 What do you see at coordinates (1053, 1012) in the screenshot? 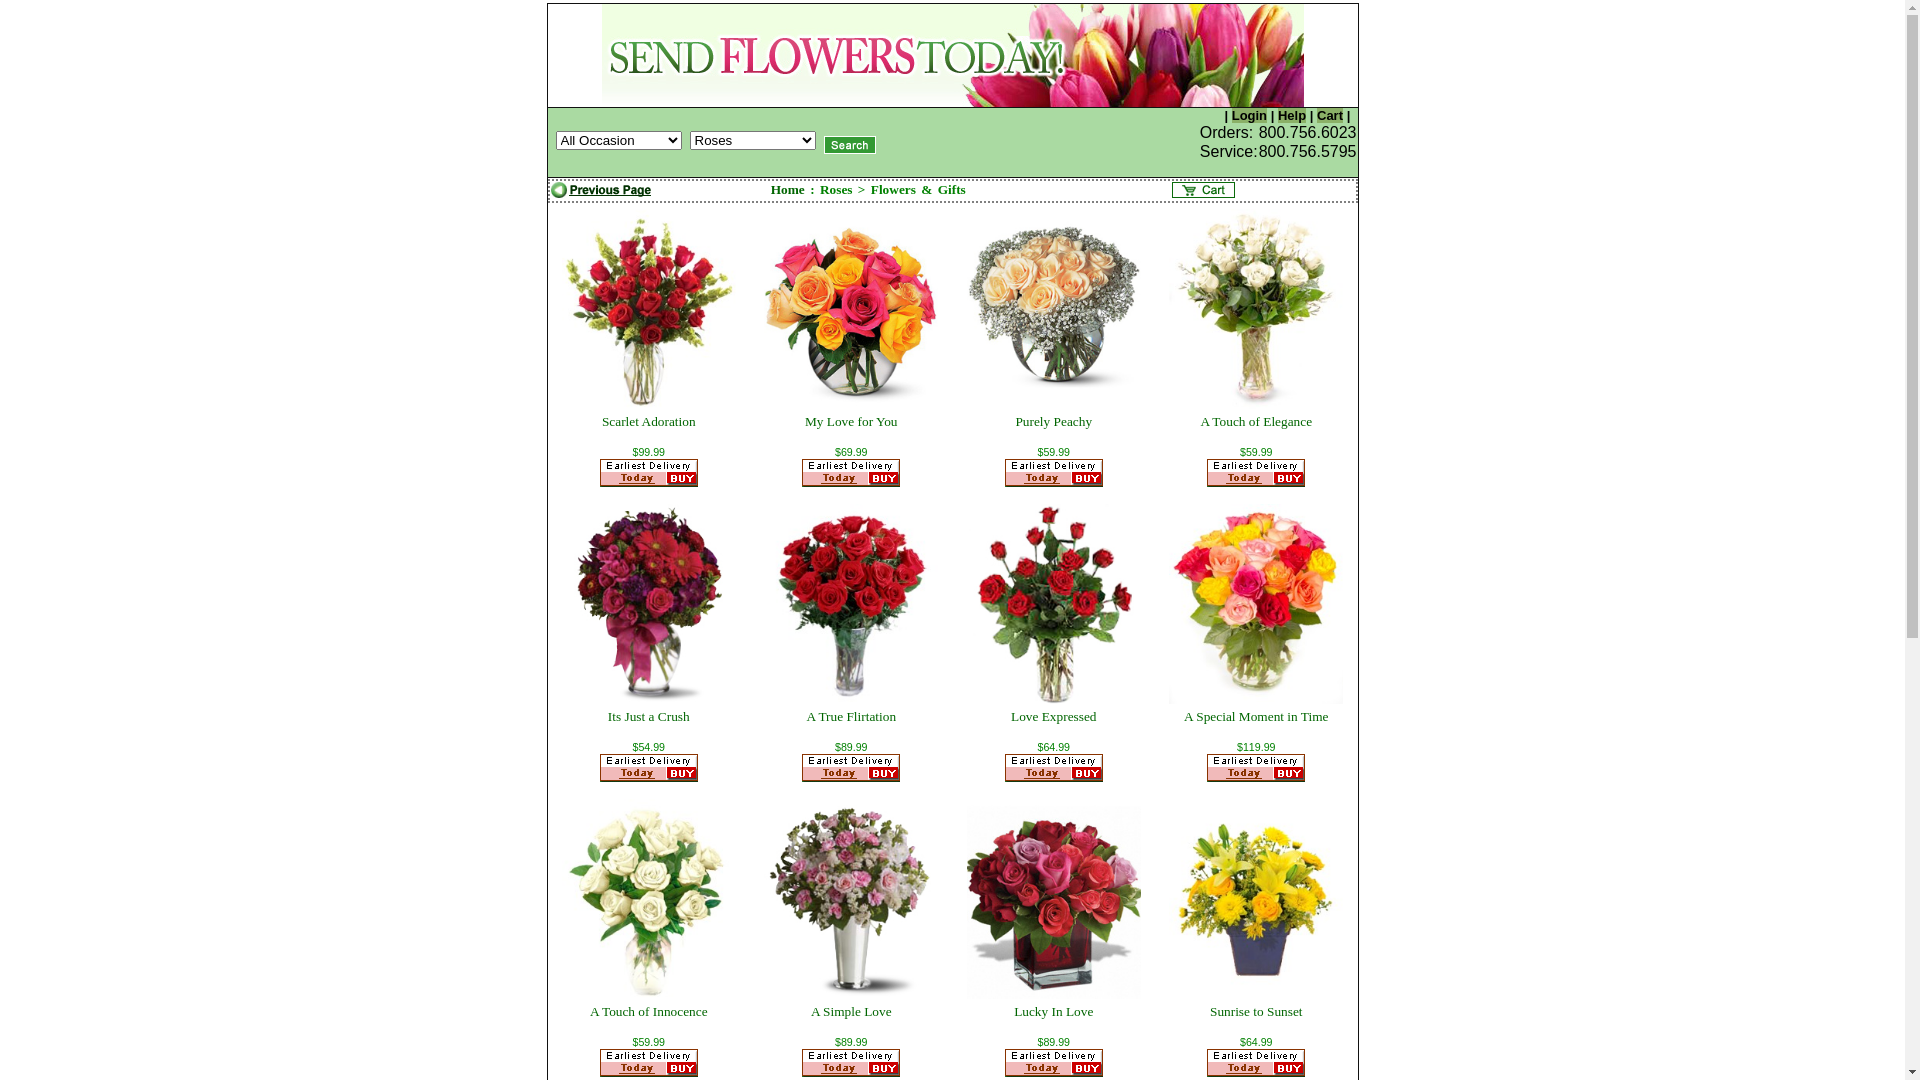
I see `Lucky In Love` at bounding box center [1053, 1012].